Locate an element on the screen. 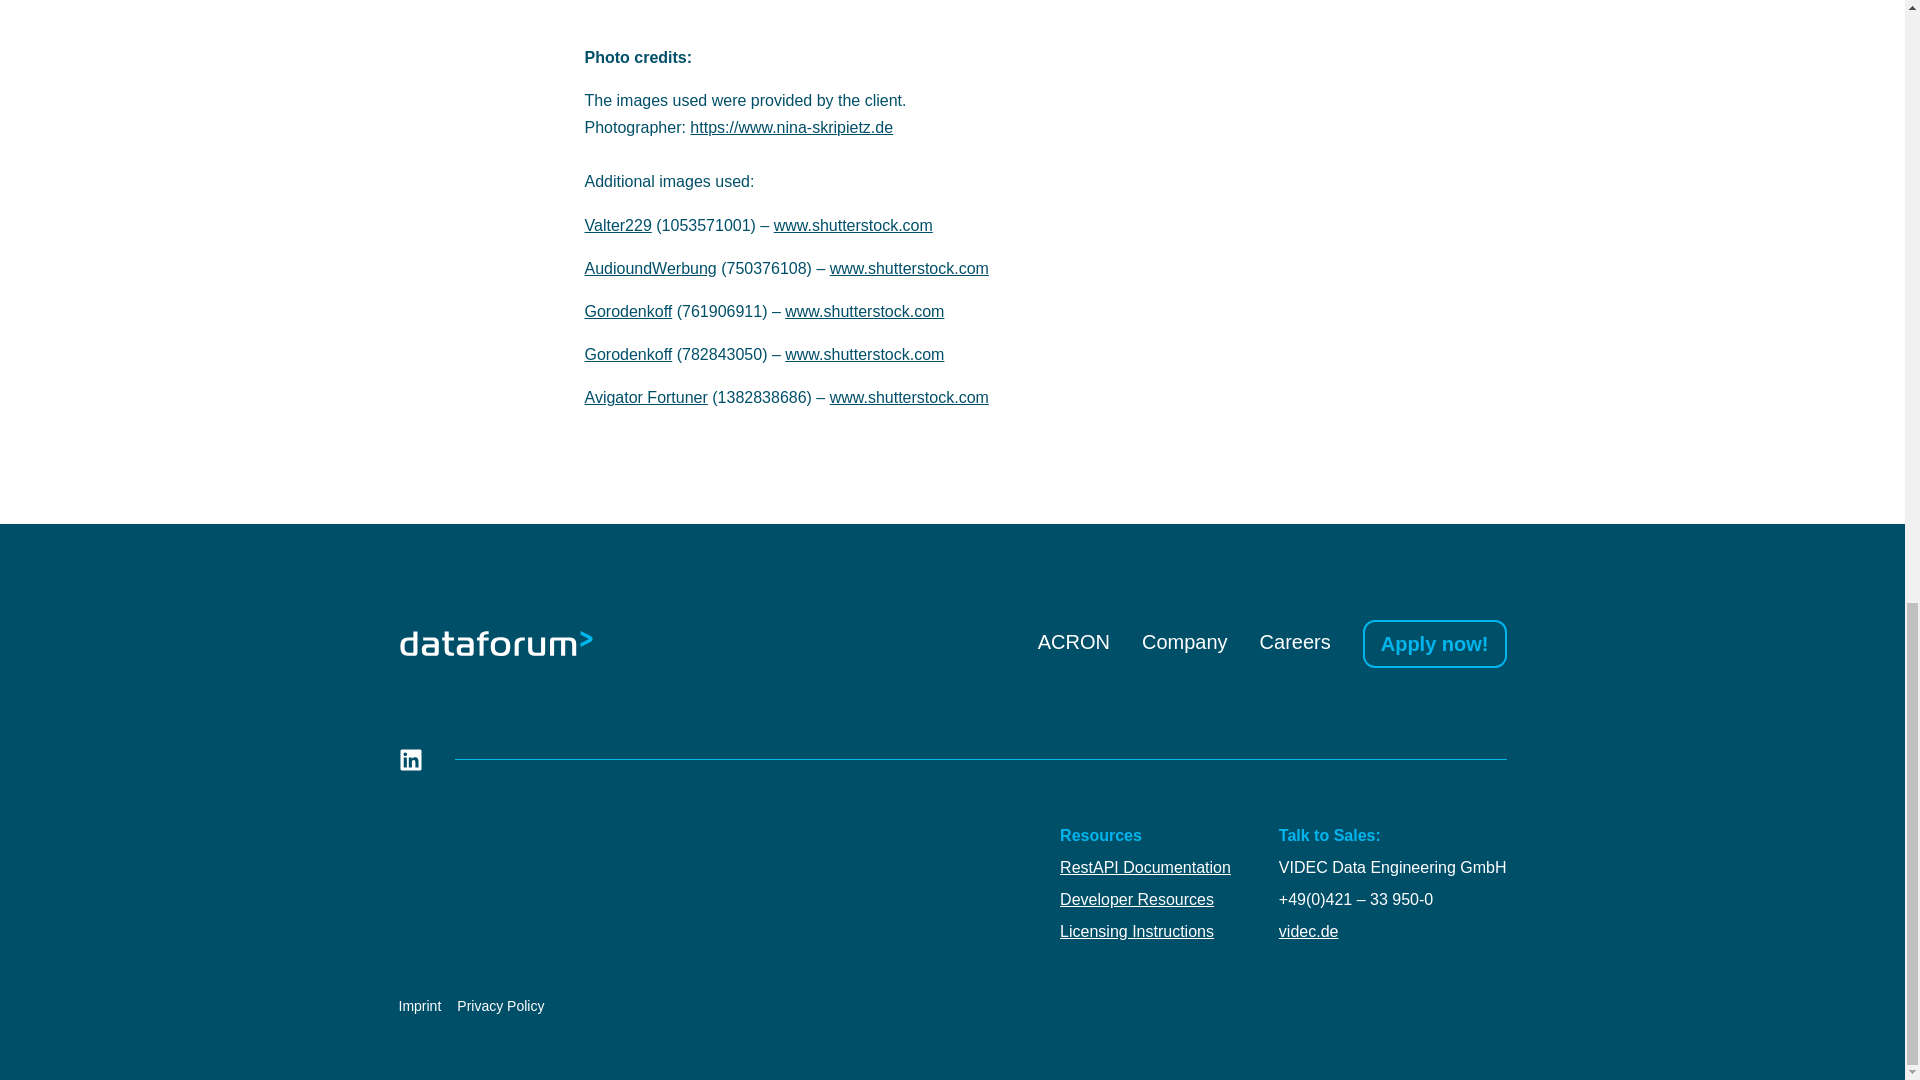  AudioundWerbung is located at coordinates (650, 268).